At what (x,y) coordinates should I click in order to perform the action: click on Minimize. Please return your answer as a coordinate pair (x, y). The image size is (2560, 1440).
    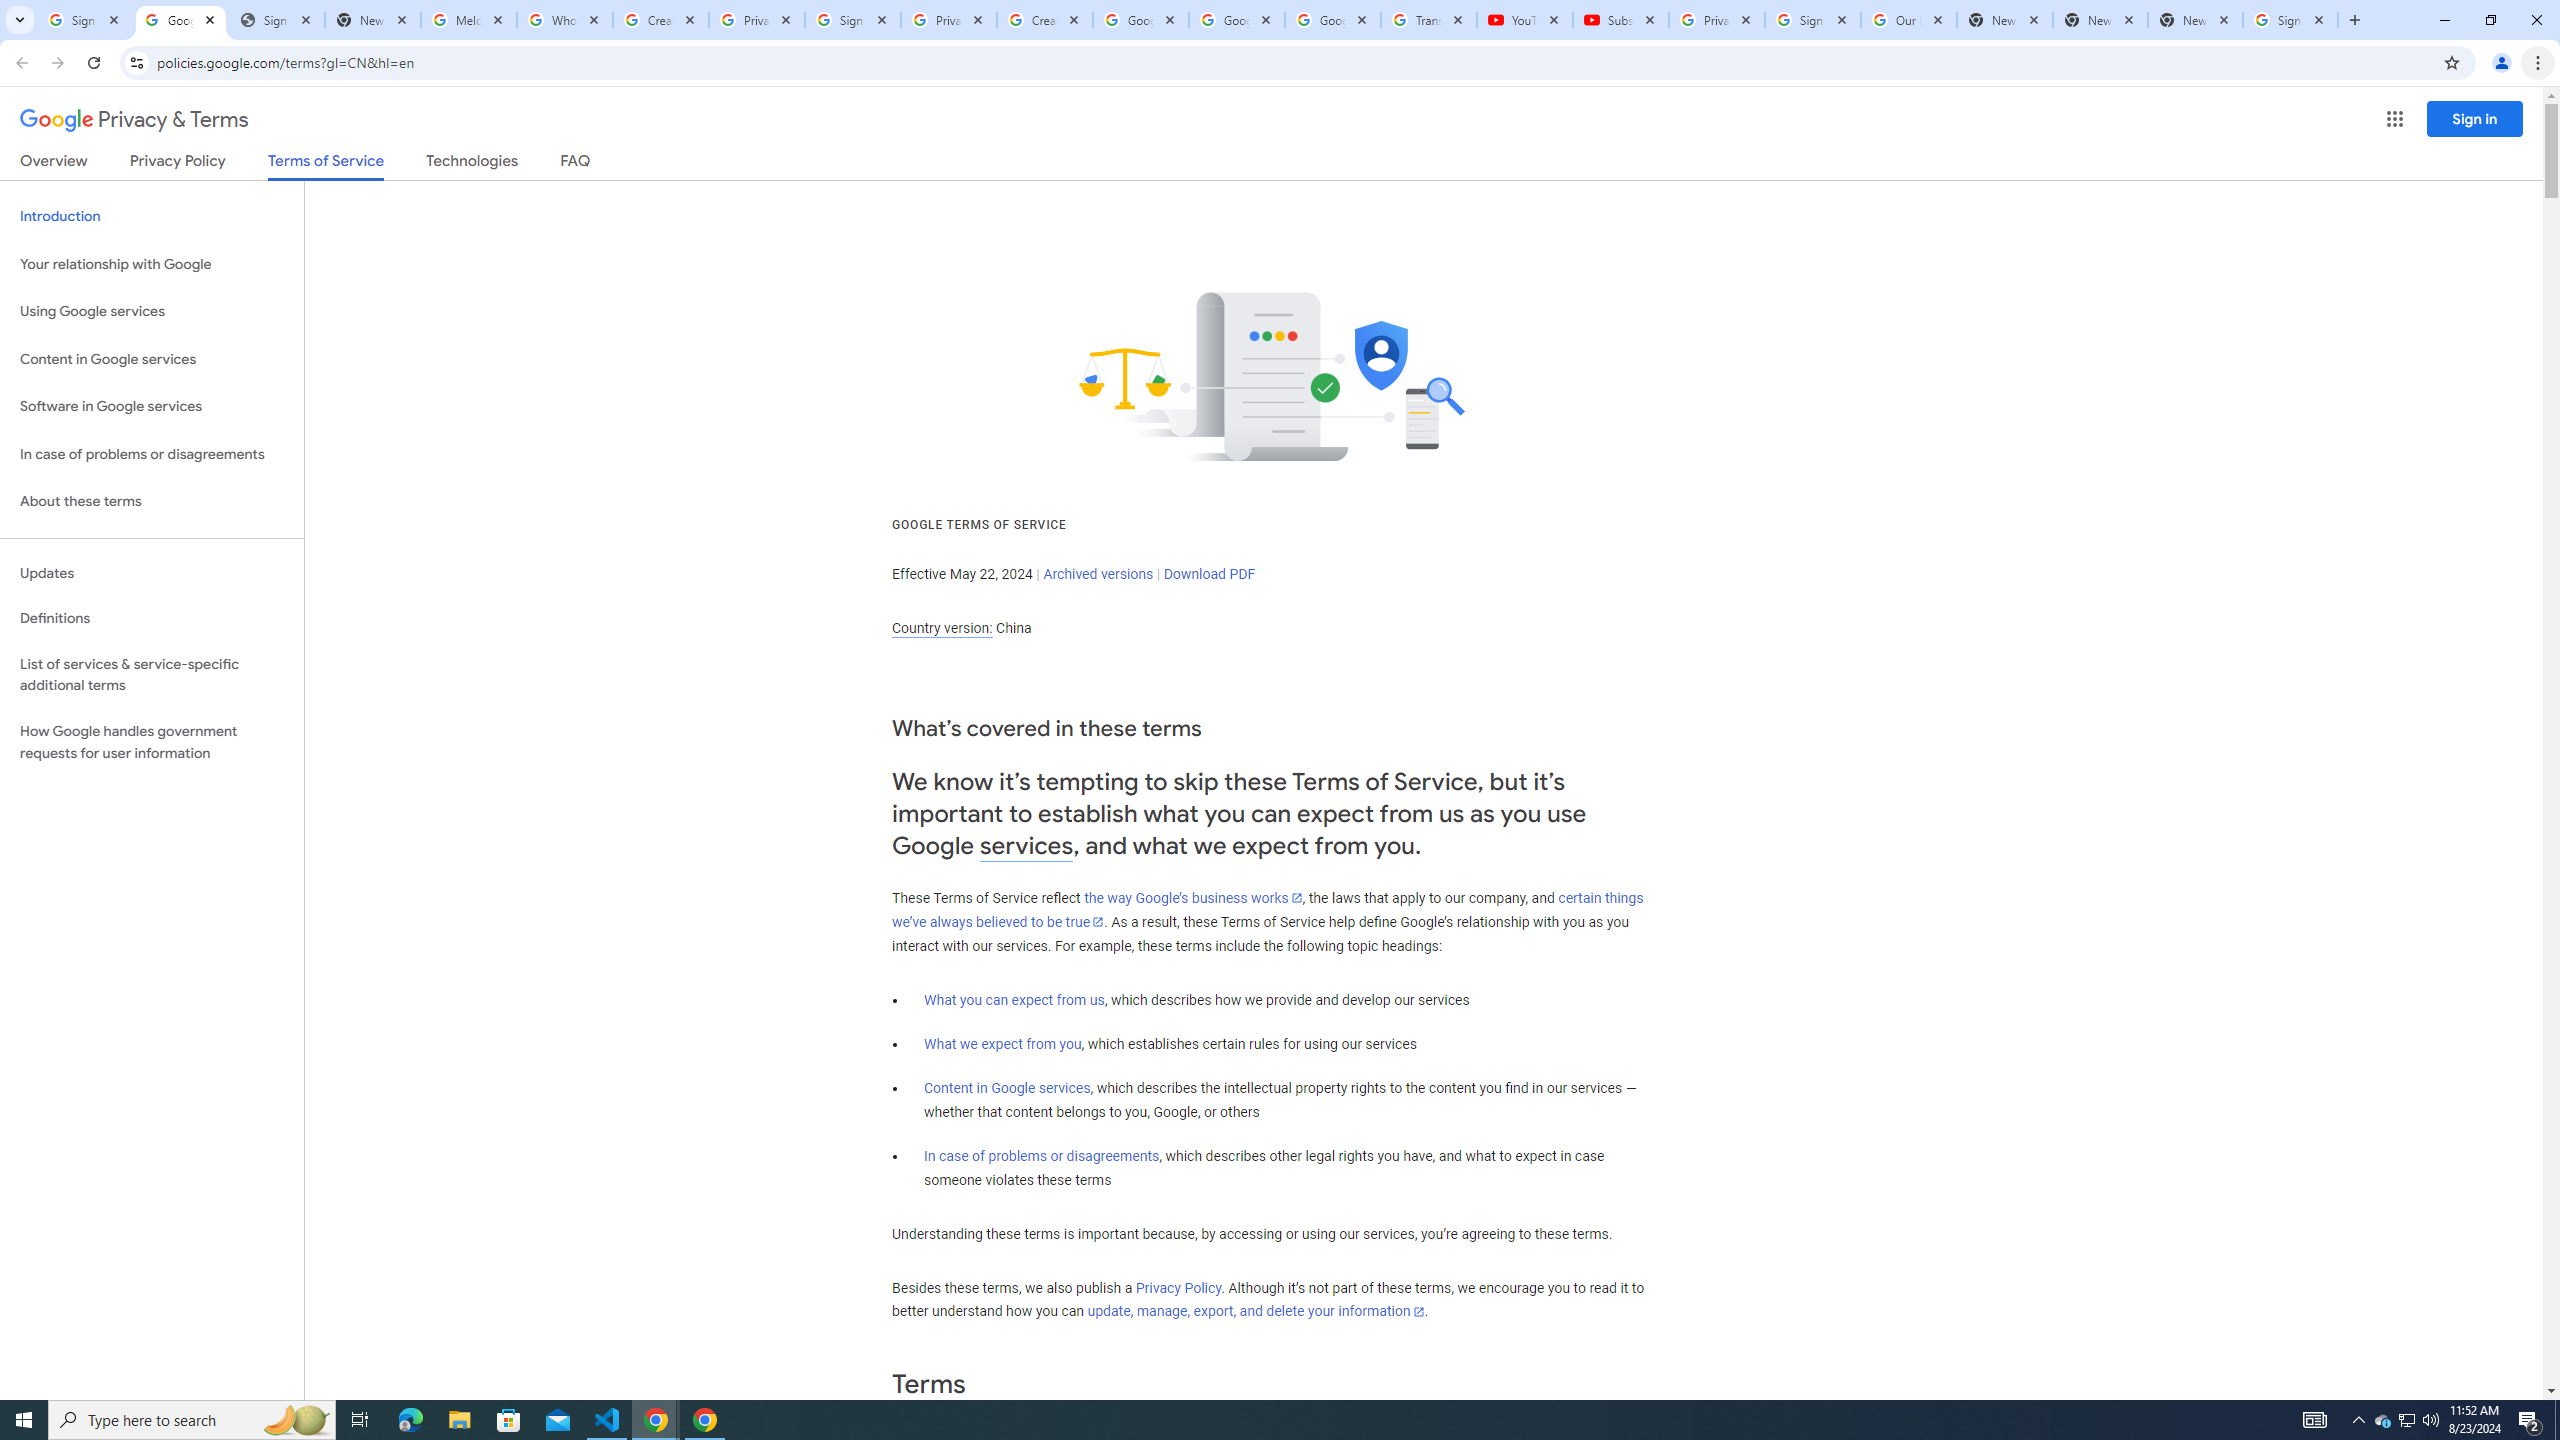
    Looking at the image, I should click on (2444, 20).